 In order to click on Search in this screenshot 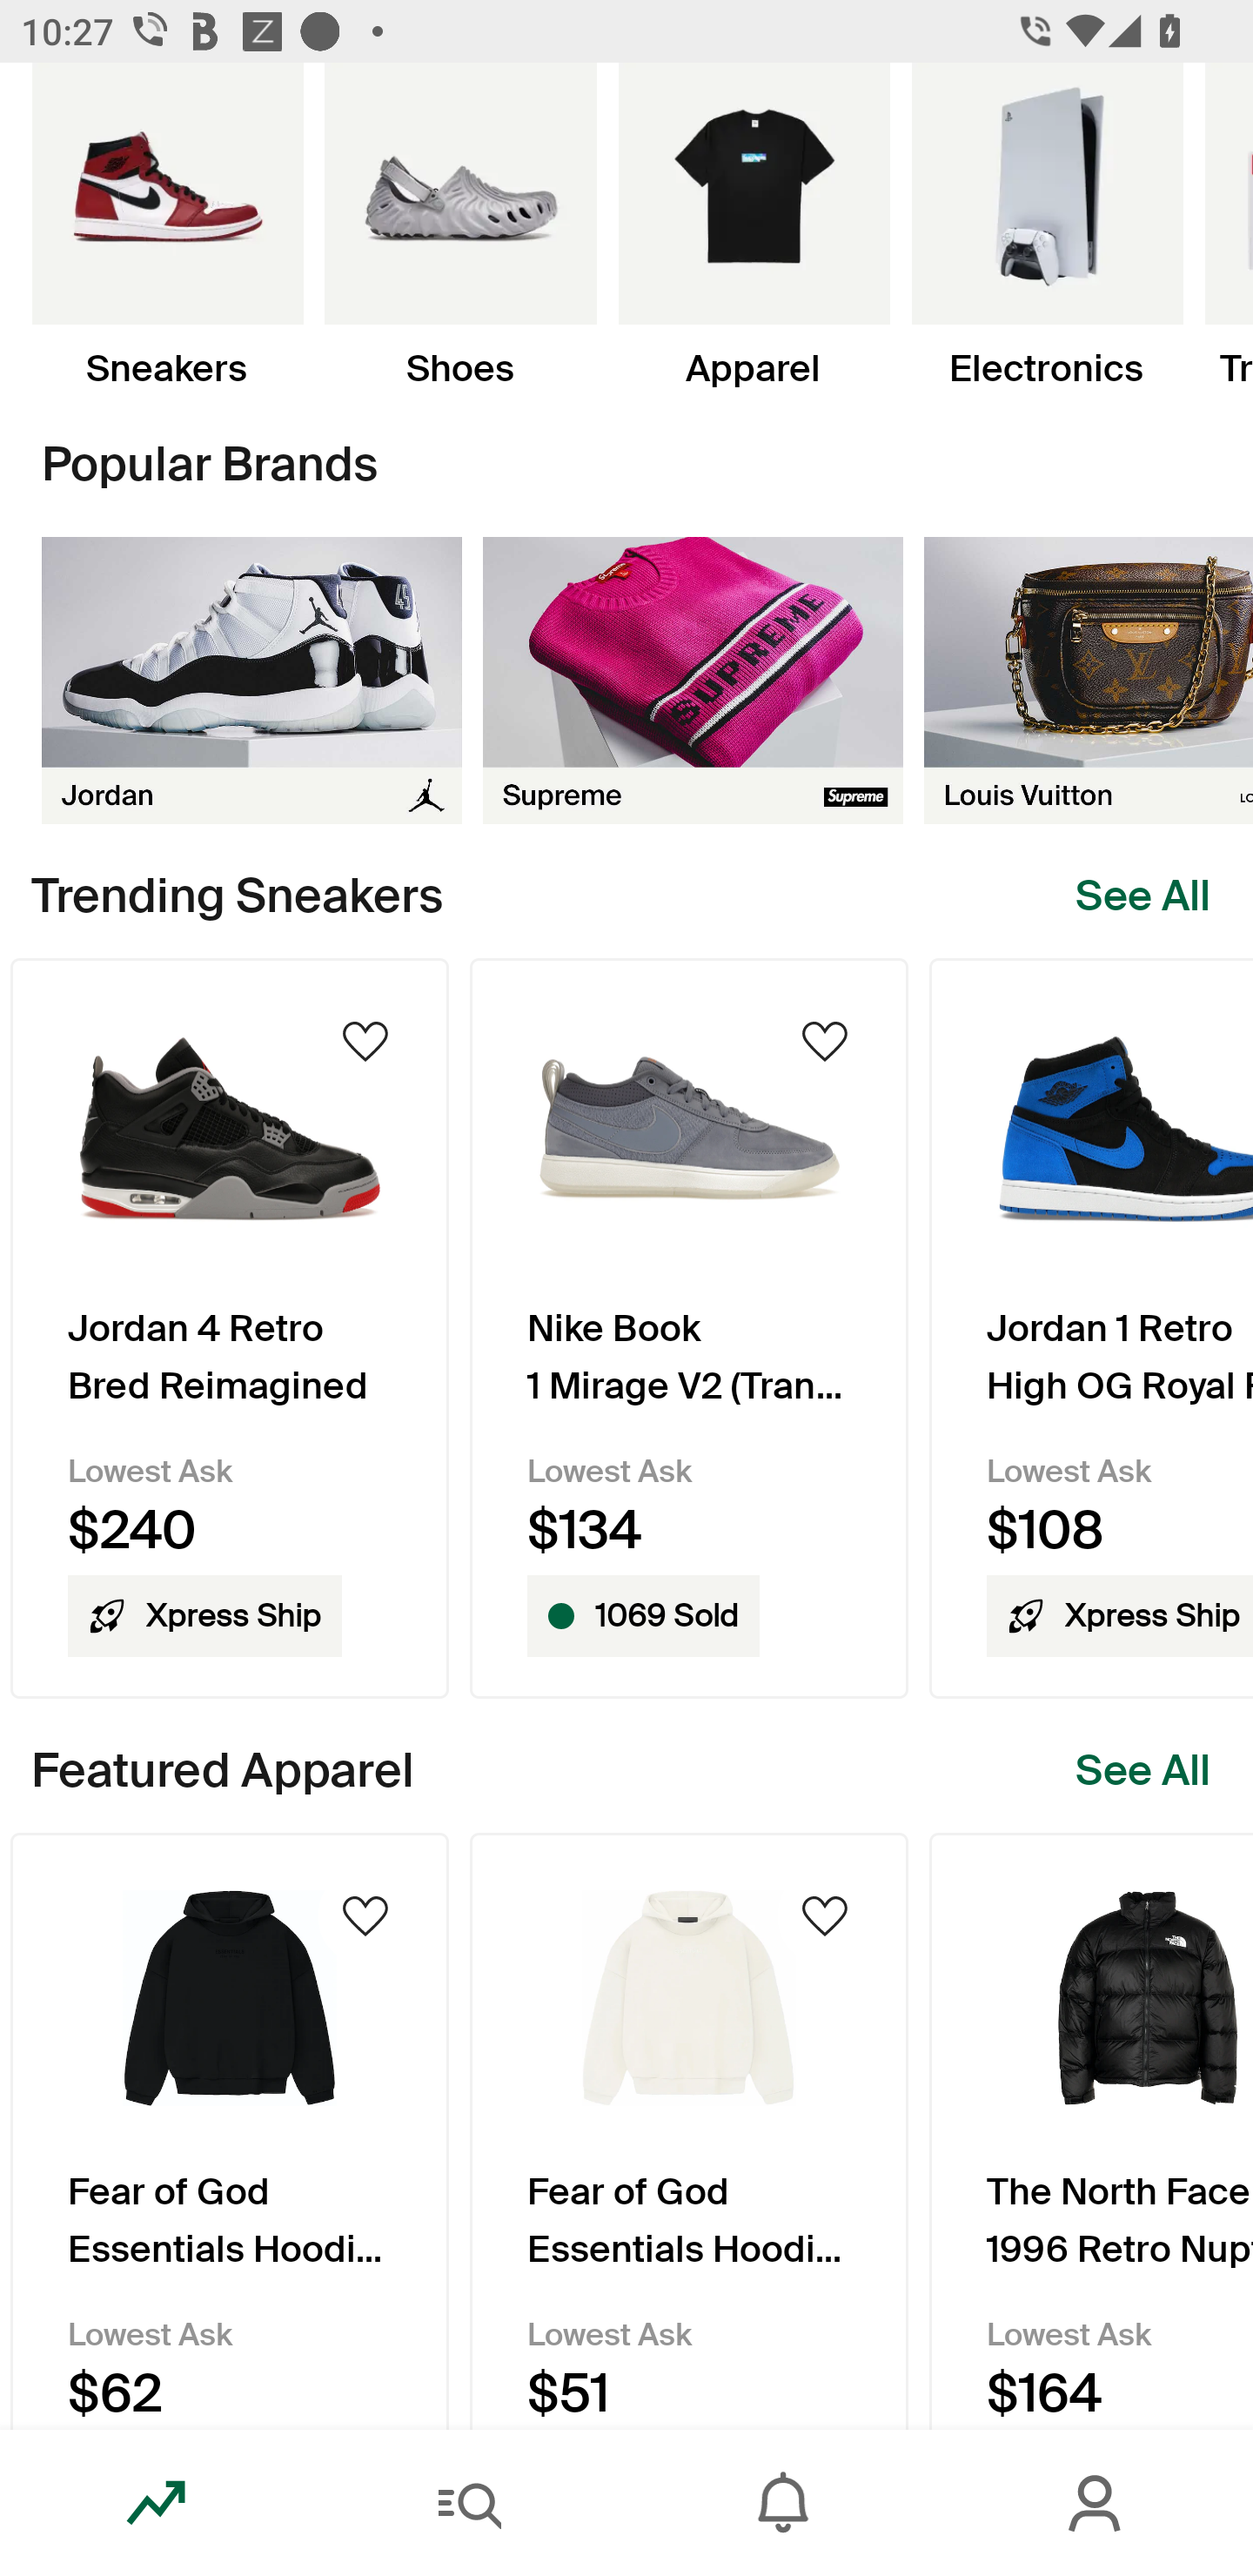, I will do `click(470, 2503)`.